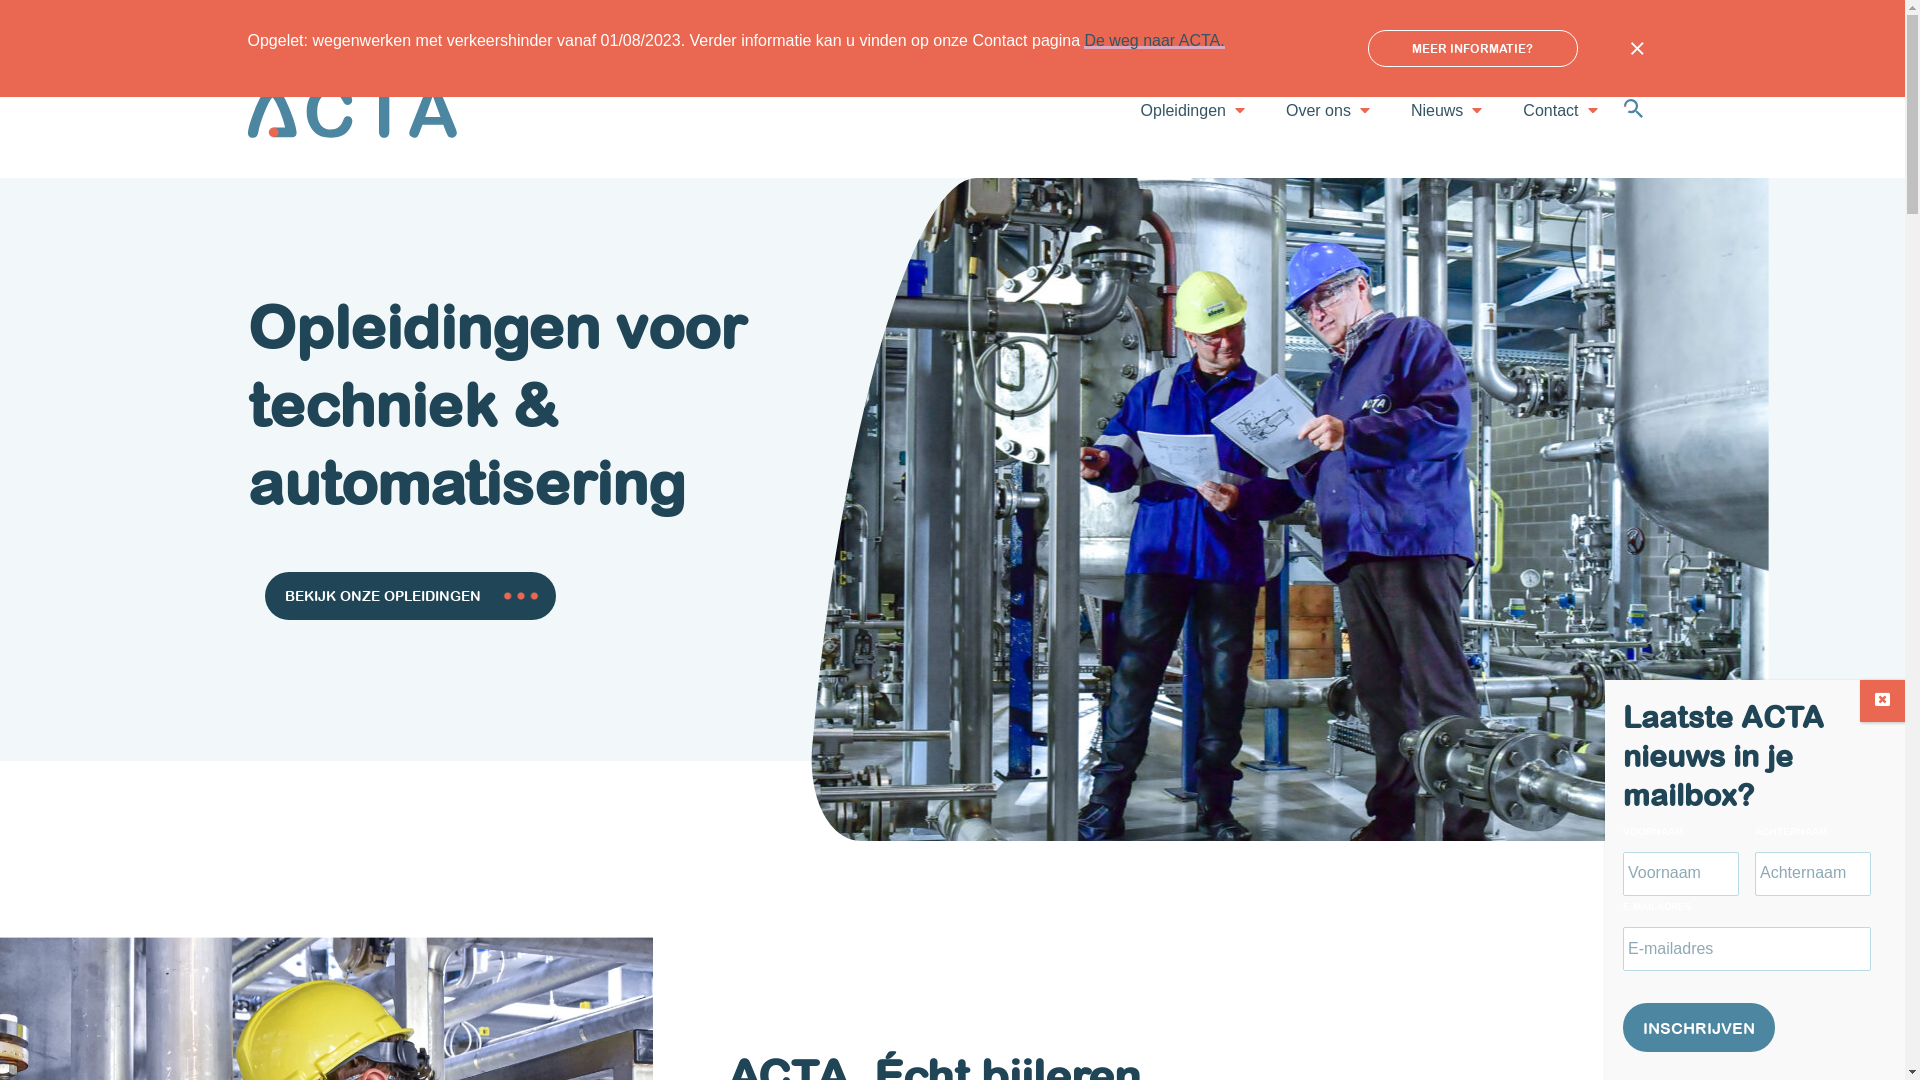  What do you see at coordinates (410, 596) in the screenshot?
I see `BEKIJK ONZE OPLEIDINGEN` at bounding box center [410, 596].